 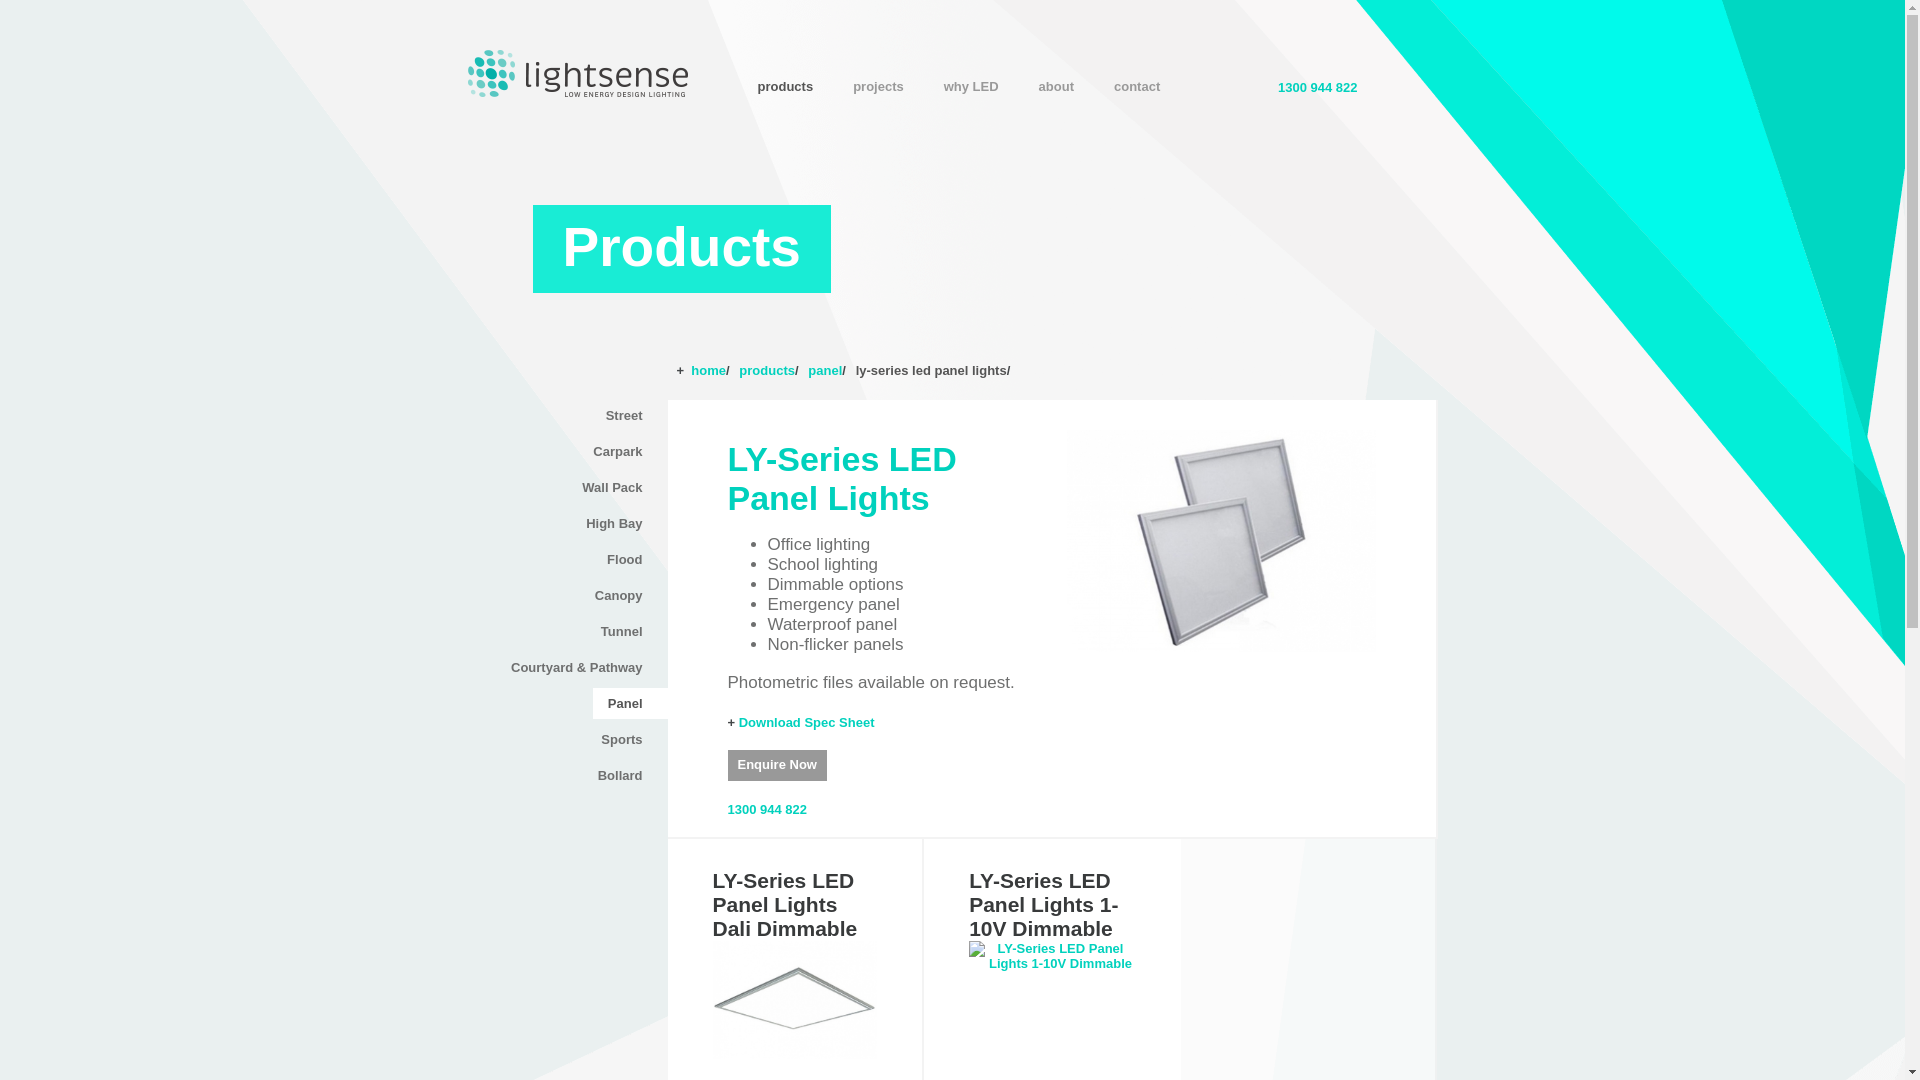 What do you see at coordinates (622, 452) in the screenshot?
I see `Carpark` at bounding box center [622, 452].